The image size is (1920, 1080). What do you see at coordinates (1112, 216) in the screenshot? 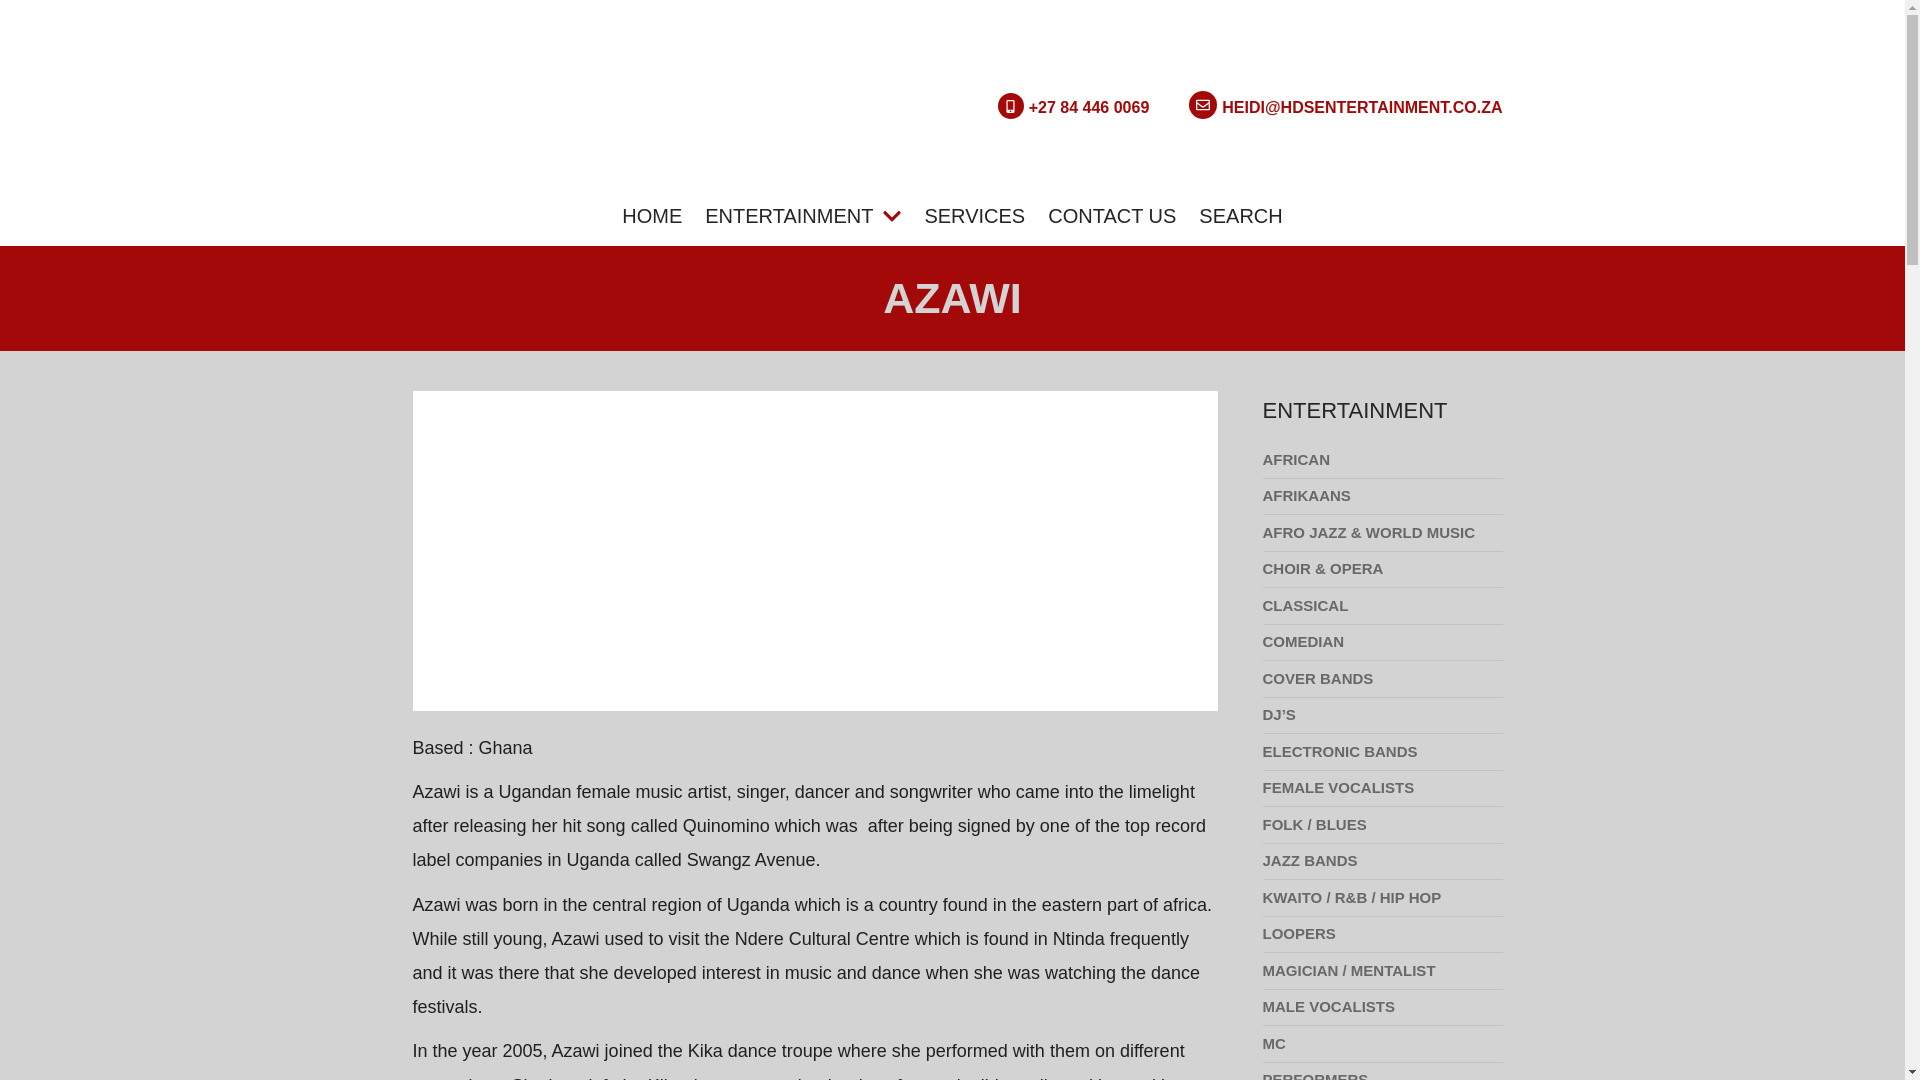
I see `CONTACT US` at bounding box center [1112, 216].